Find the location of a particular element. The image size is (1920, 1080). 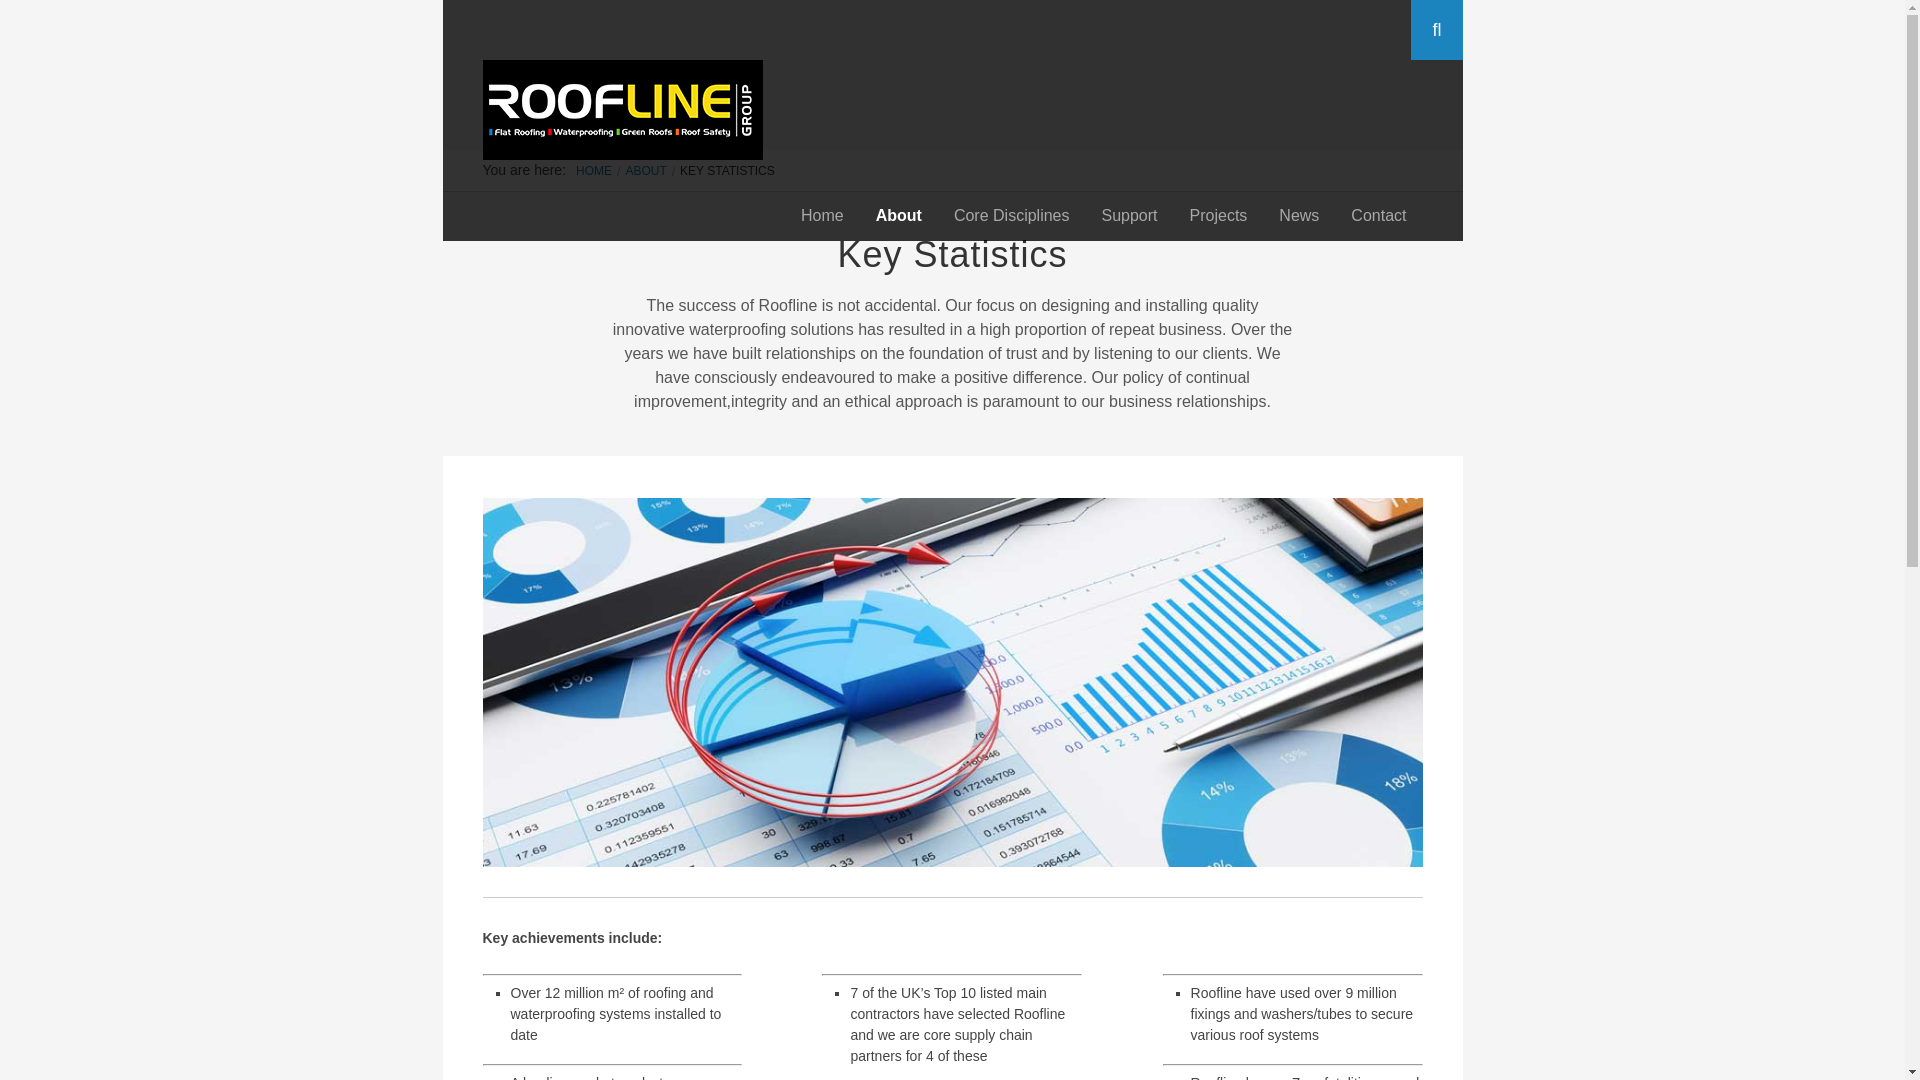

Projects is located at coordinates (1218, 215).